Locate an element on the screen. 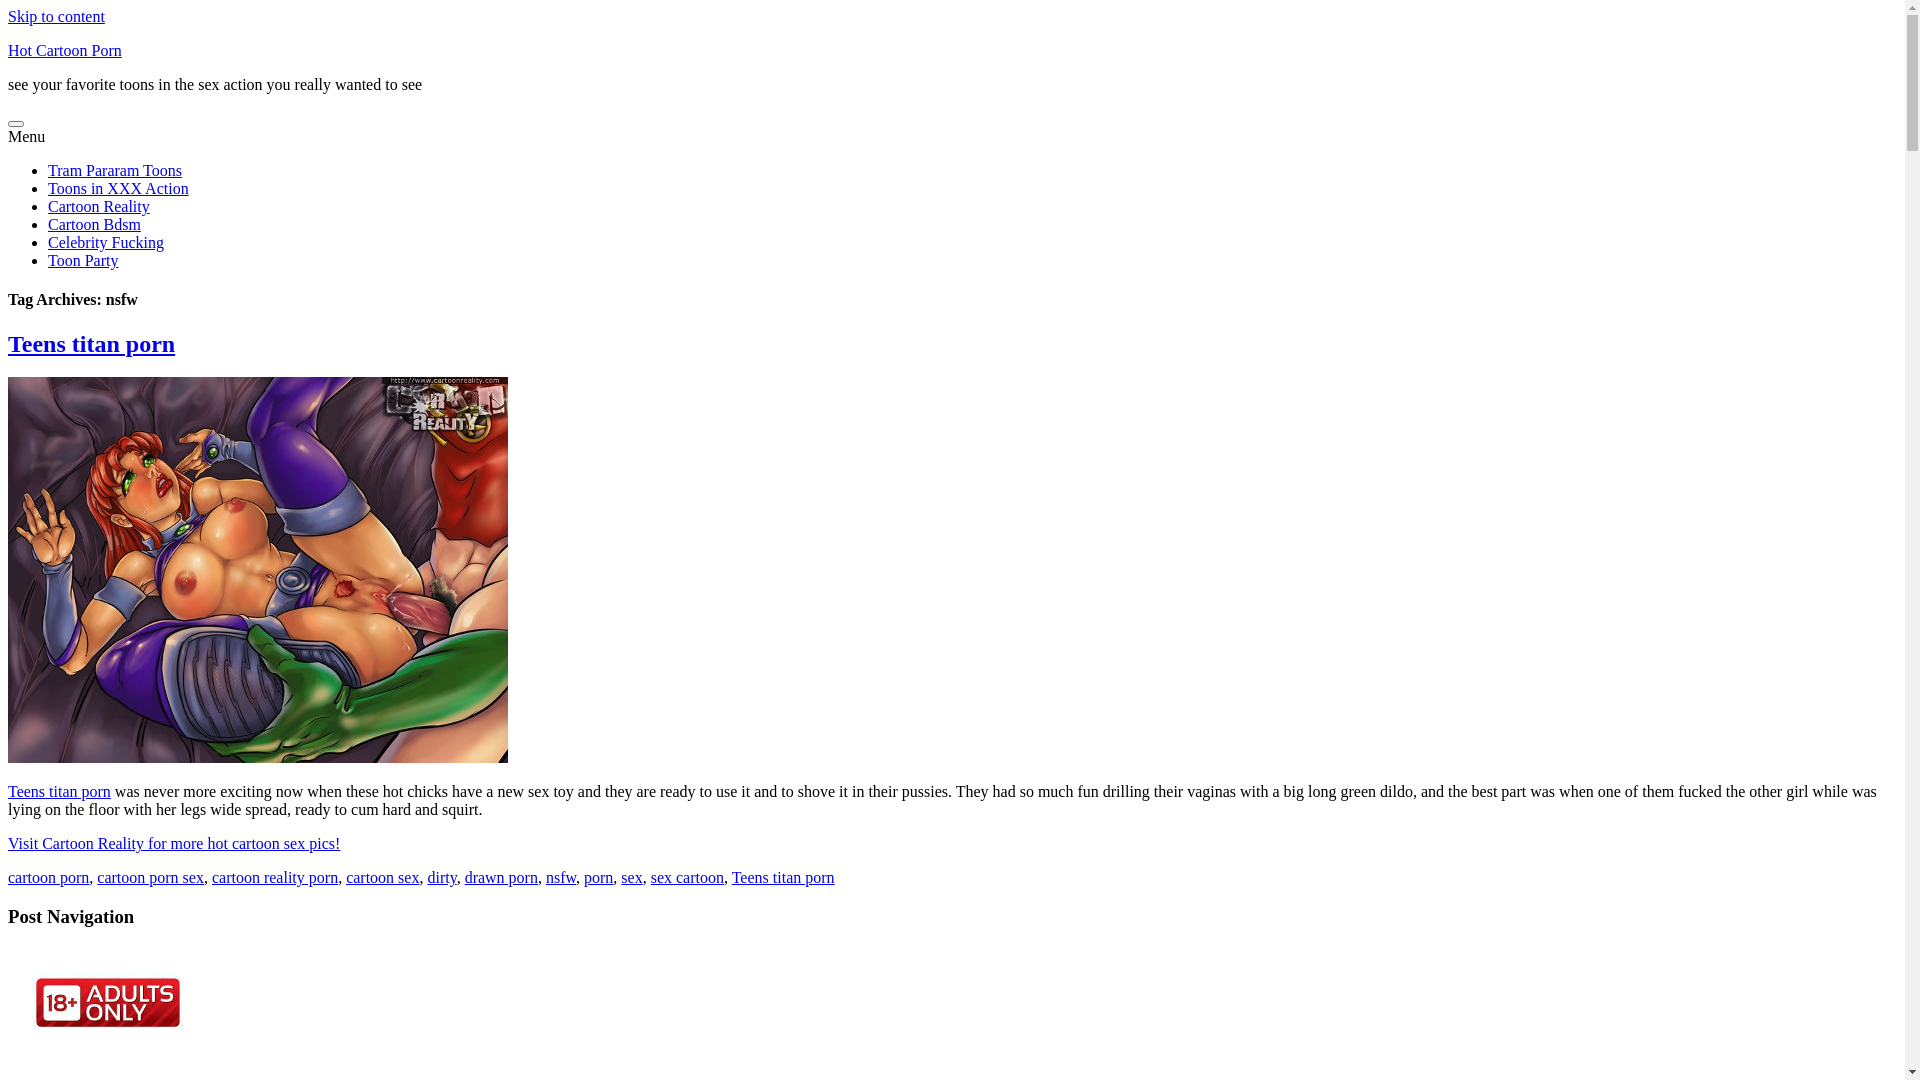 This screenshot has height=1080, width=1920. cartoon porn is located at coordinates (48, 878).